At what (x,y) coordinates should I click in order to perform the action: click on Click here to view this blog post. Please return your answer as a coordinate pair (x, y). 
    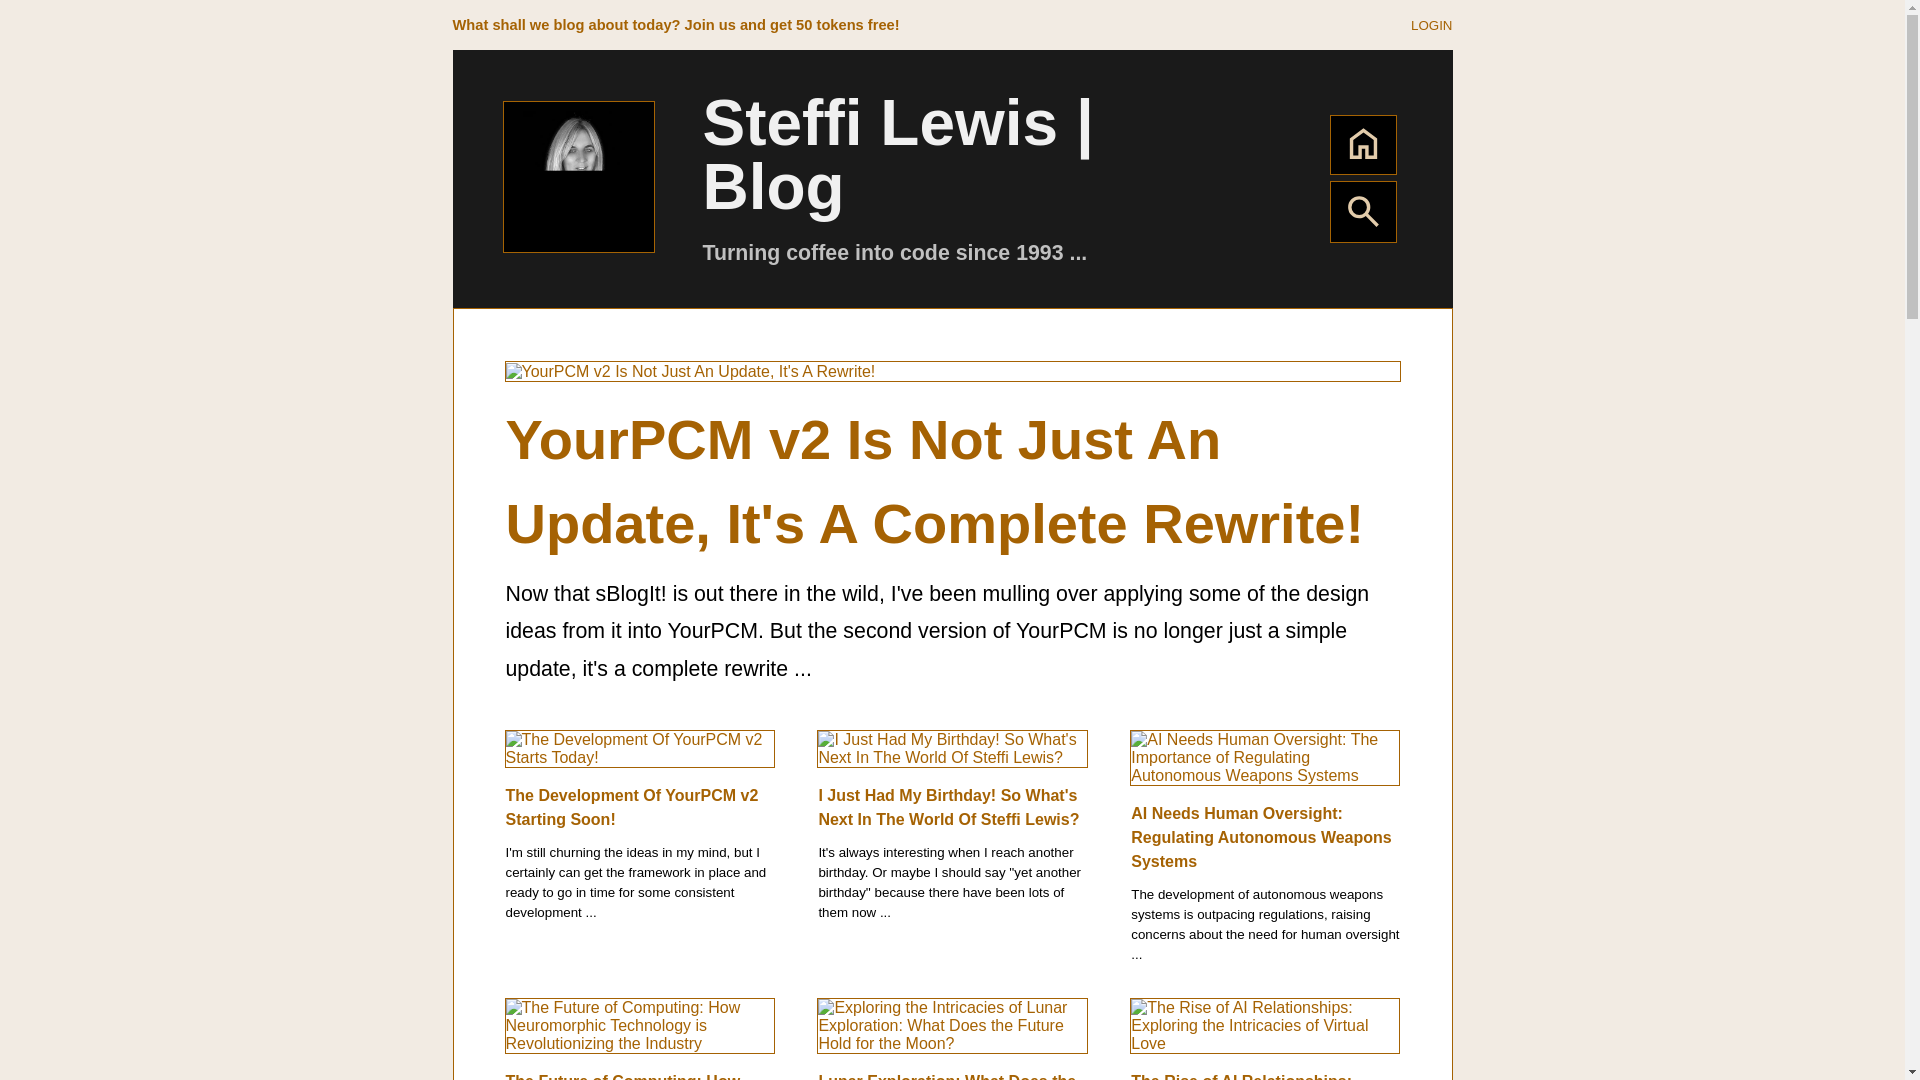
    Looking at the image, I should click on (624, 1076).